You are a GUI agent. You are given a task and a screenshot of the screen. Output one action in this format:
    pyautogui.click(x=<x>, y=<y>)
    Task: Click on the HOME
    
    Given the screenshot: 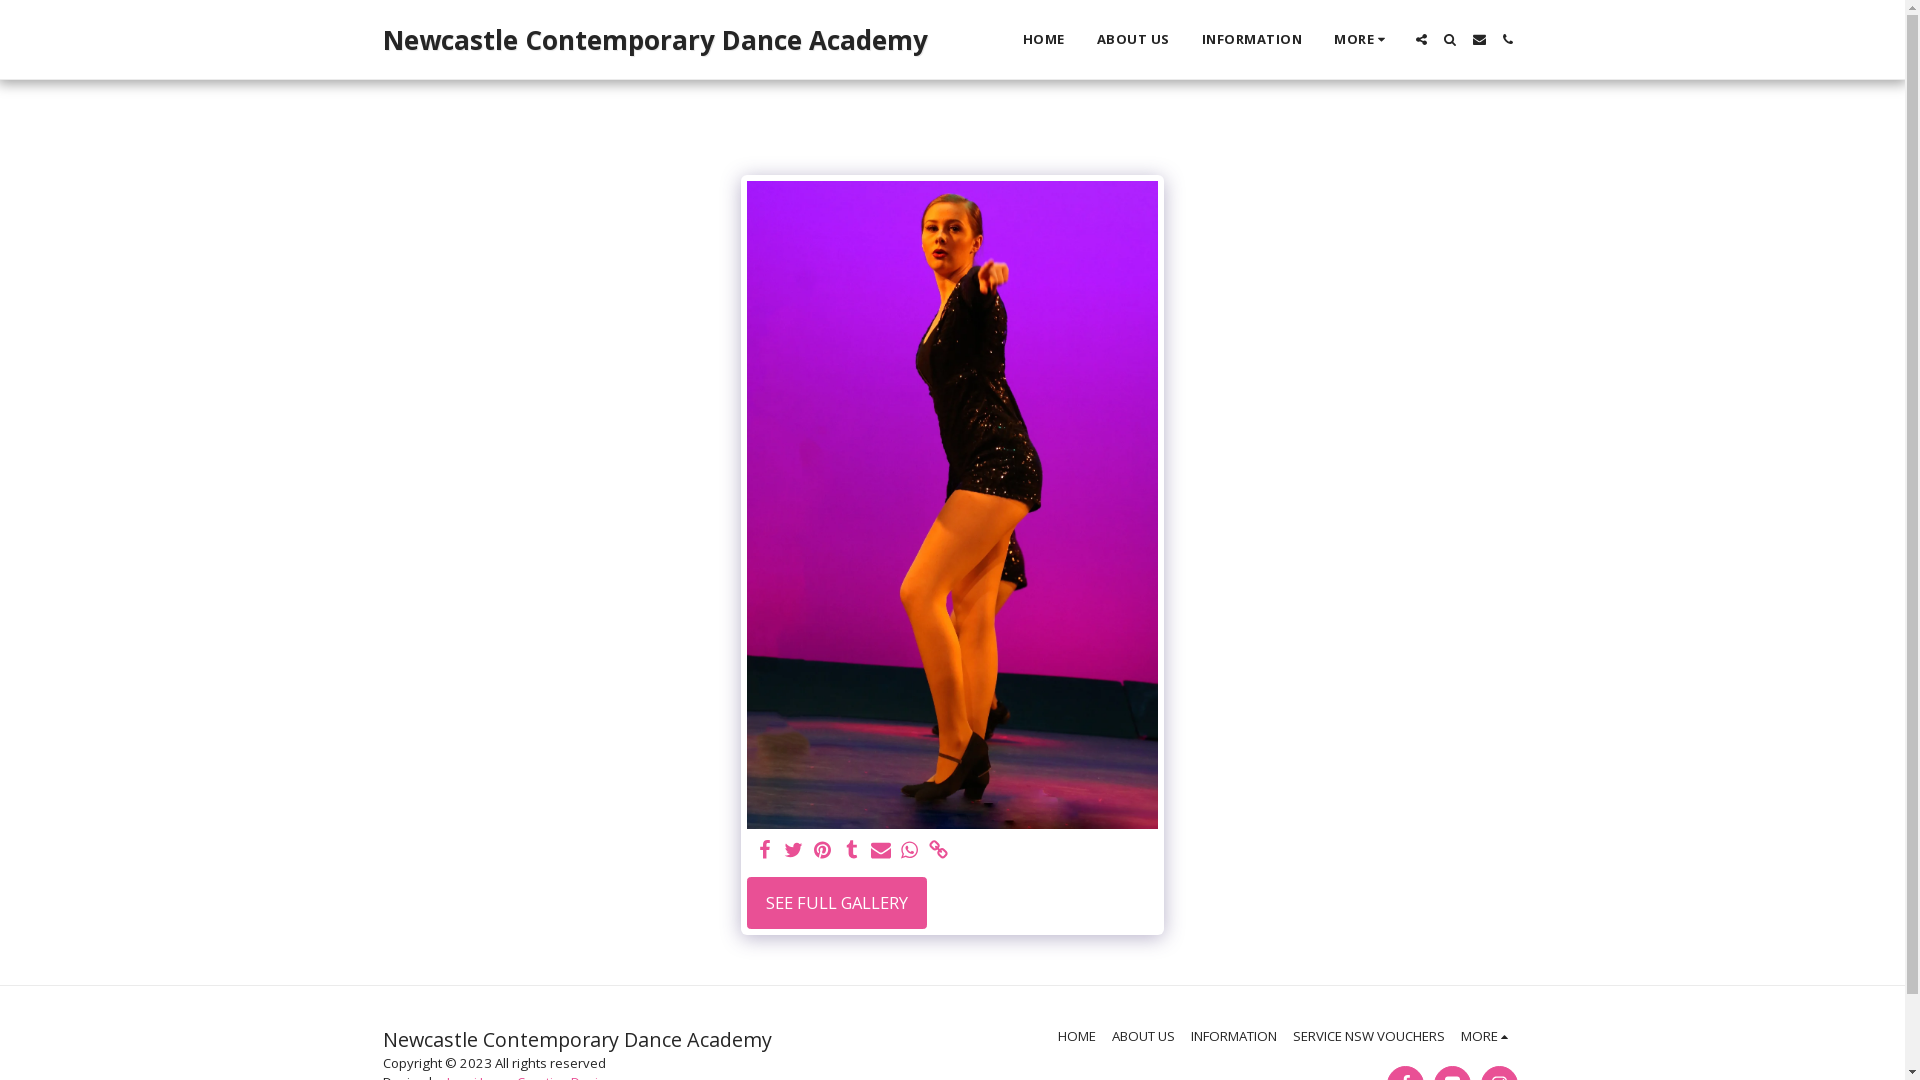 What is the action you would take?
    pyautogui.click(x=1077, y=1036)
    